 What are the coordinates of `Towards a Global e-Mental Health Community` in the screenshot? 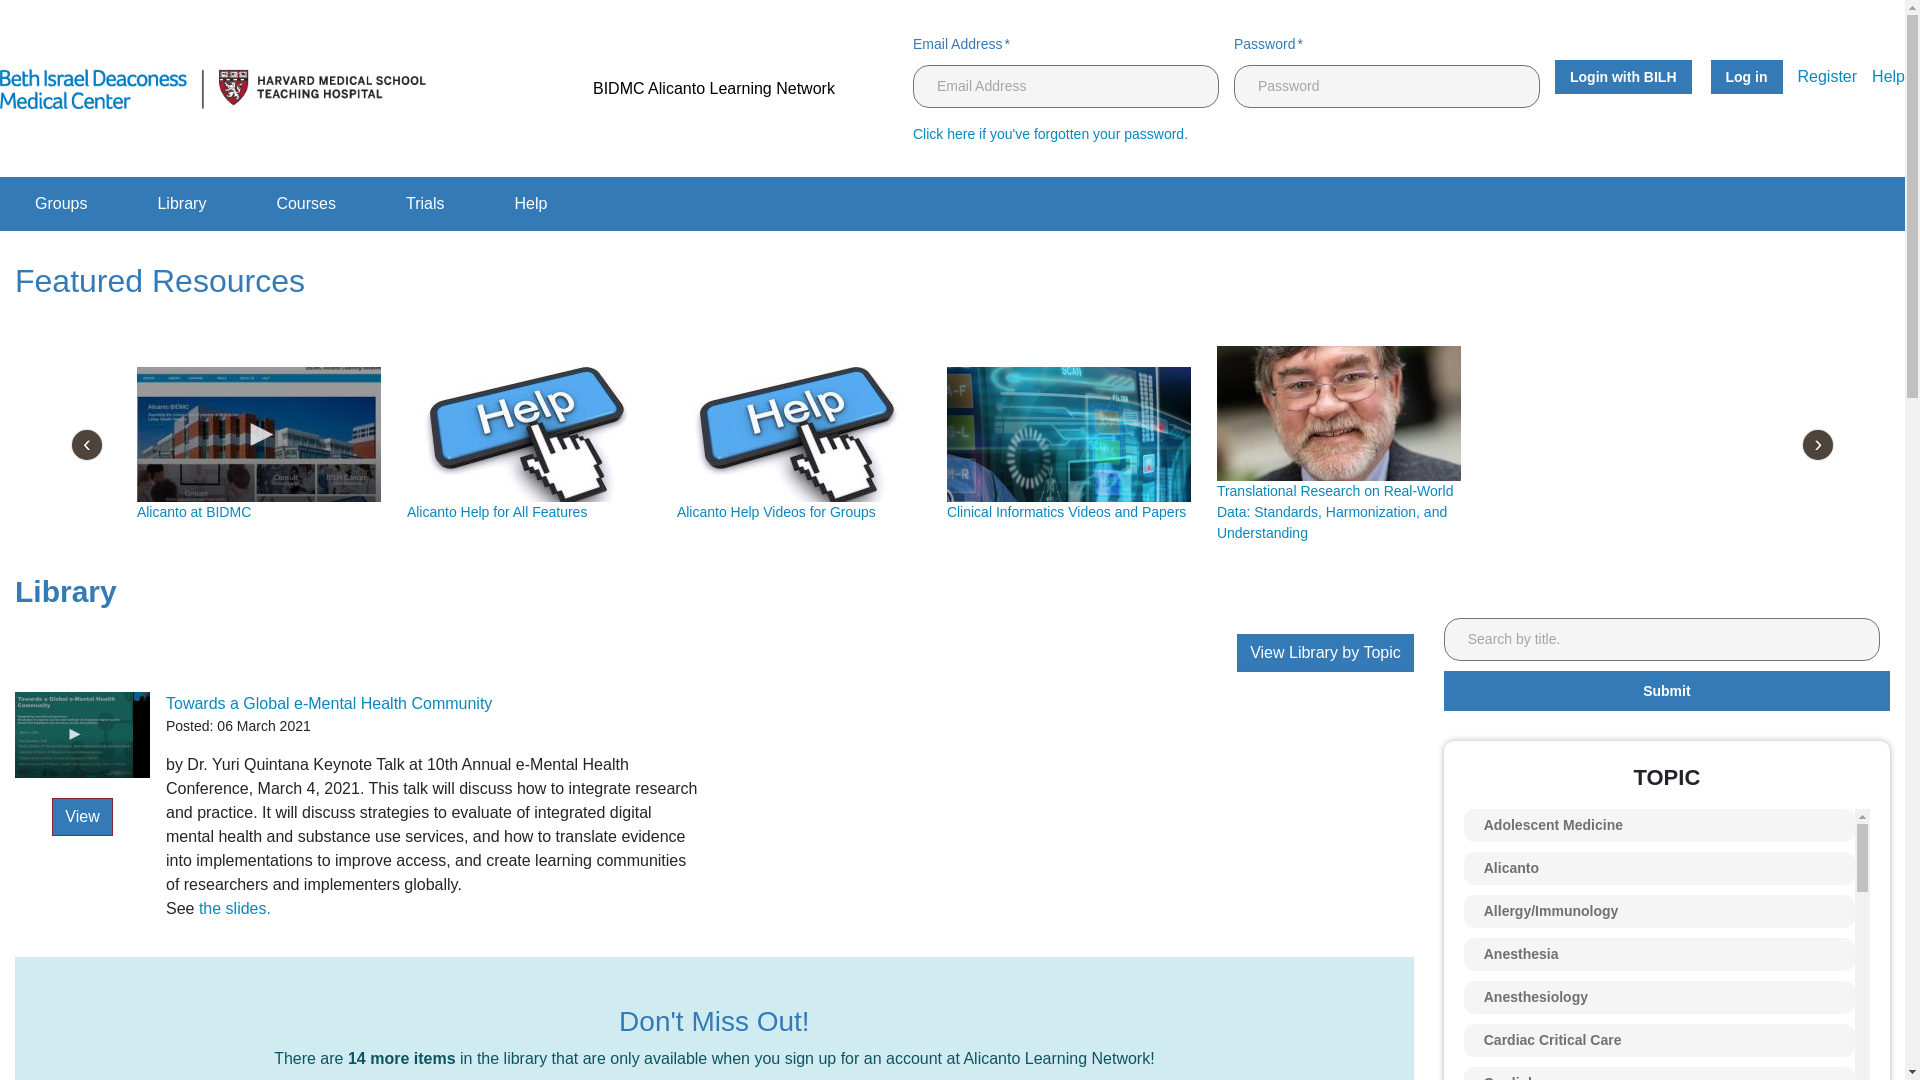 It's located at (328, 703).